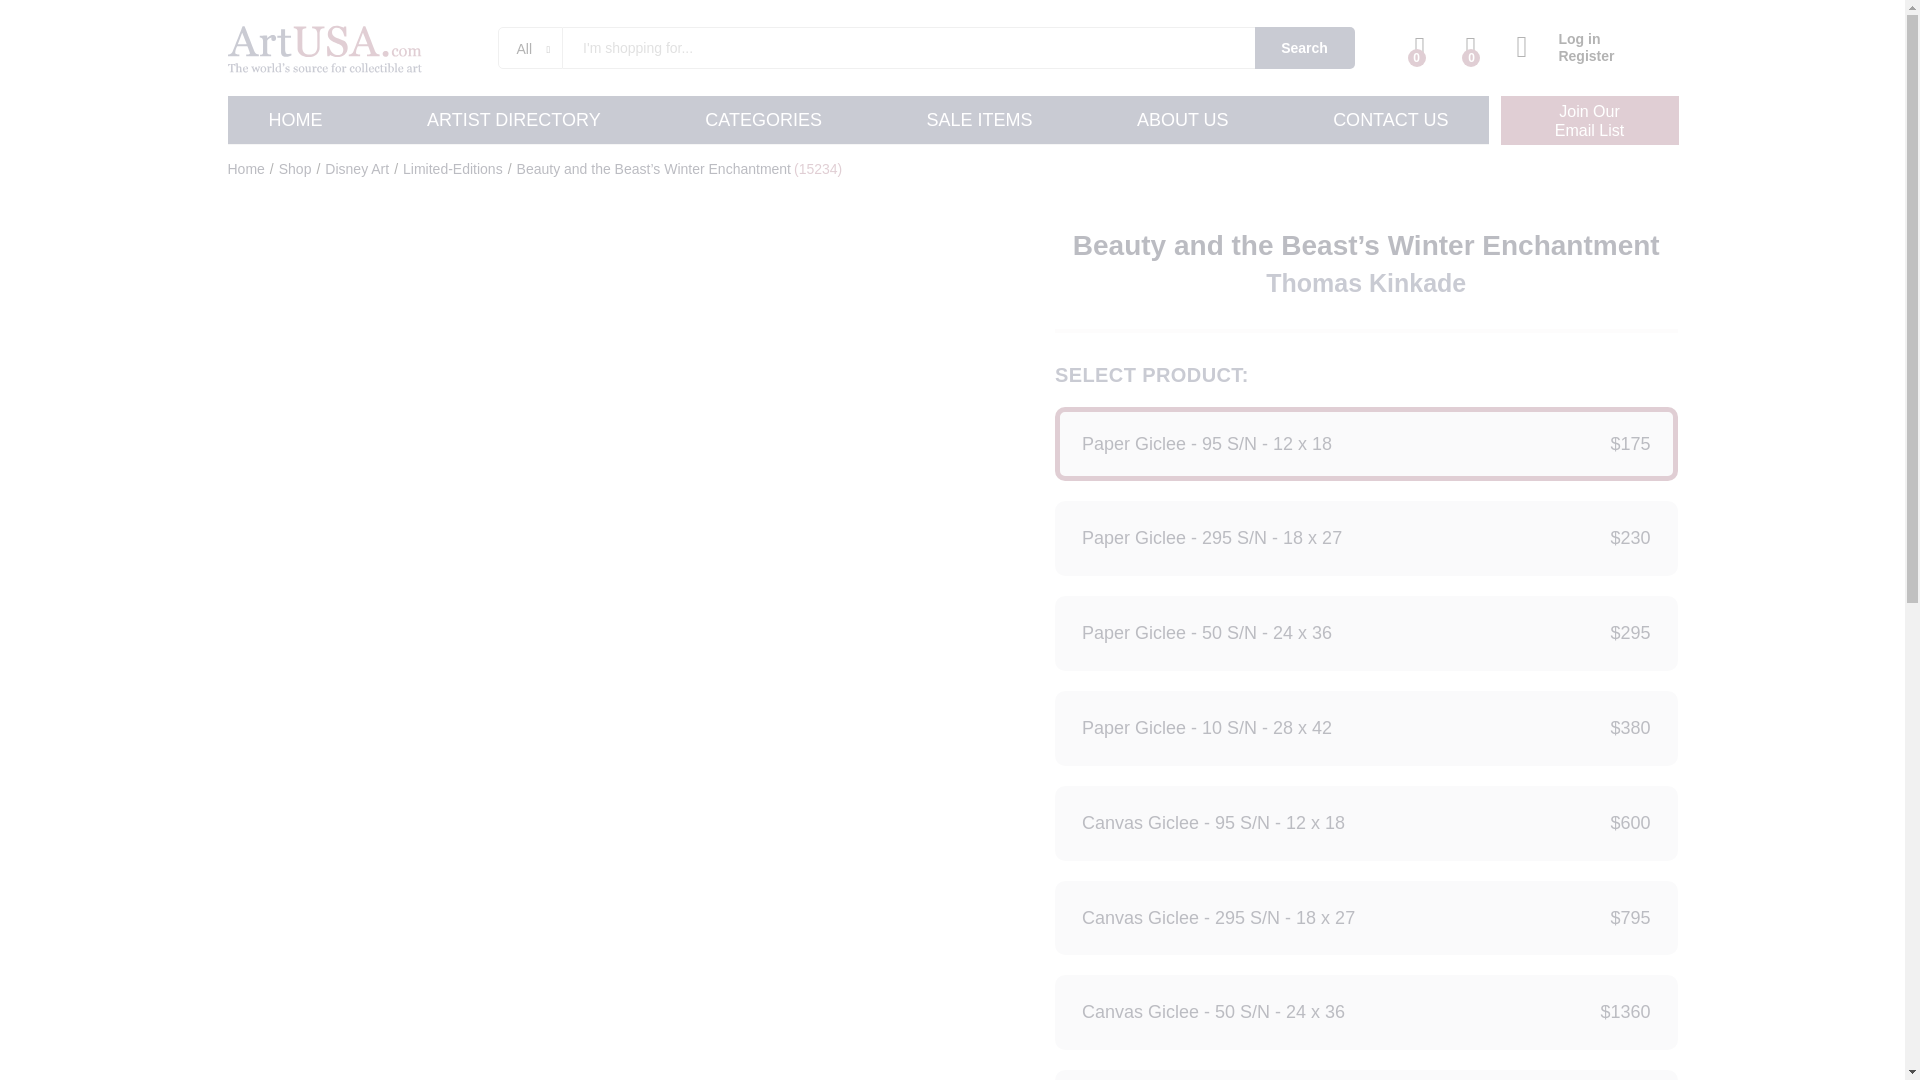 The image size is (1920, 1080). I want to click on CONTACT US, so click(1390, 120).